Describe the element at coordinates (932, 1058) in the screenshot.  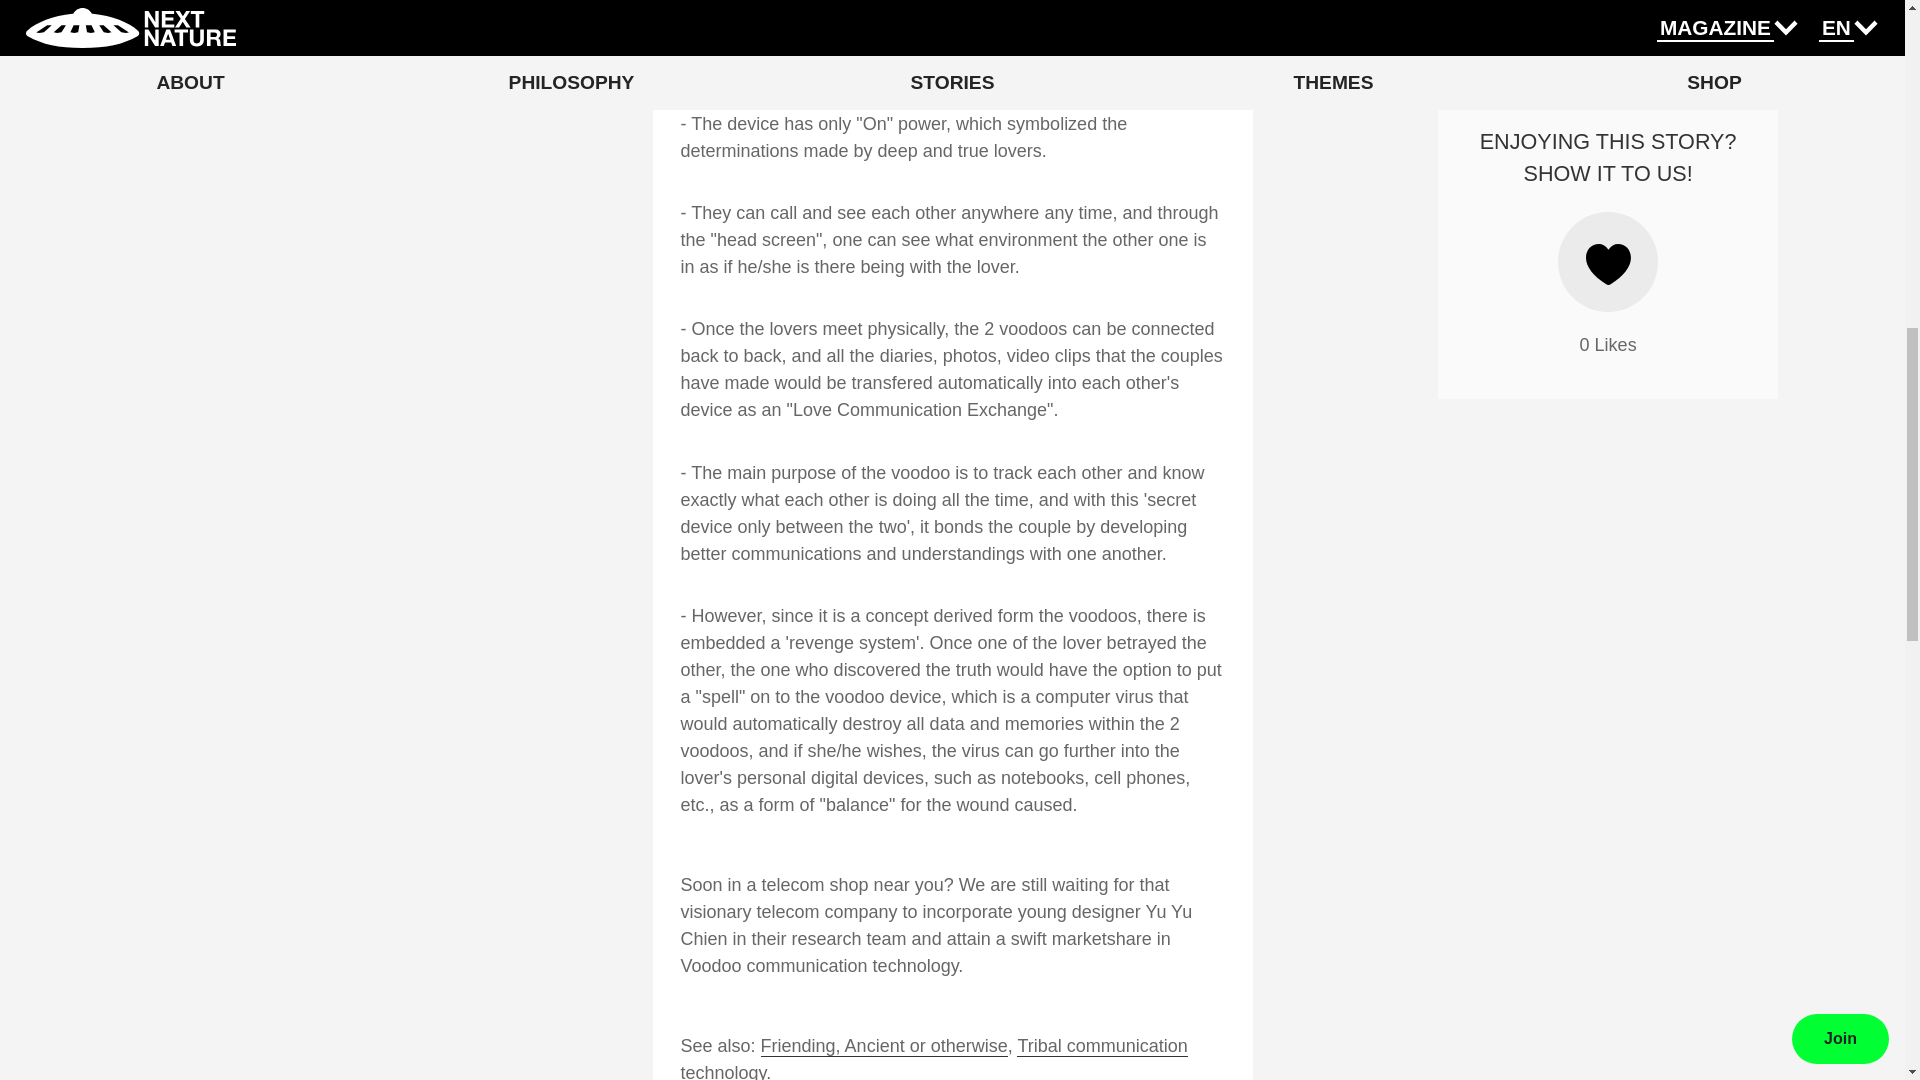
I see `tribal communication technology` at that location.